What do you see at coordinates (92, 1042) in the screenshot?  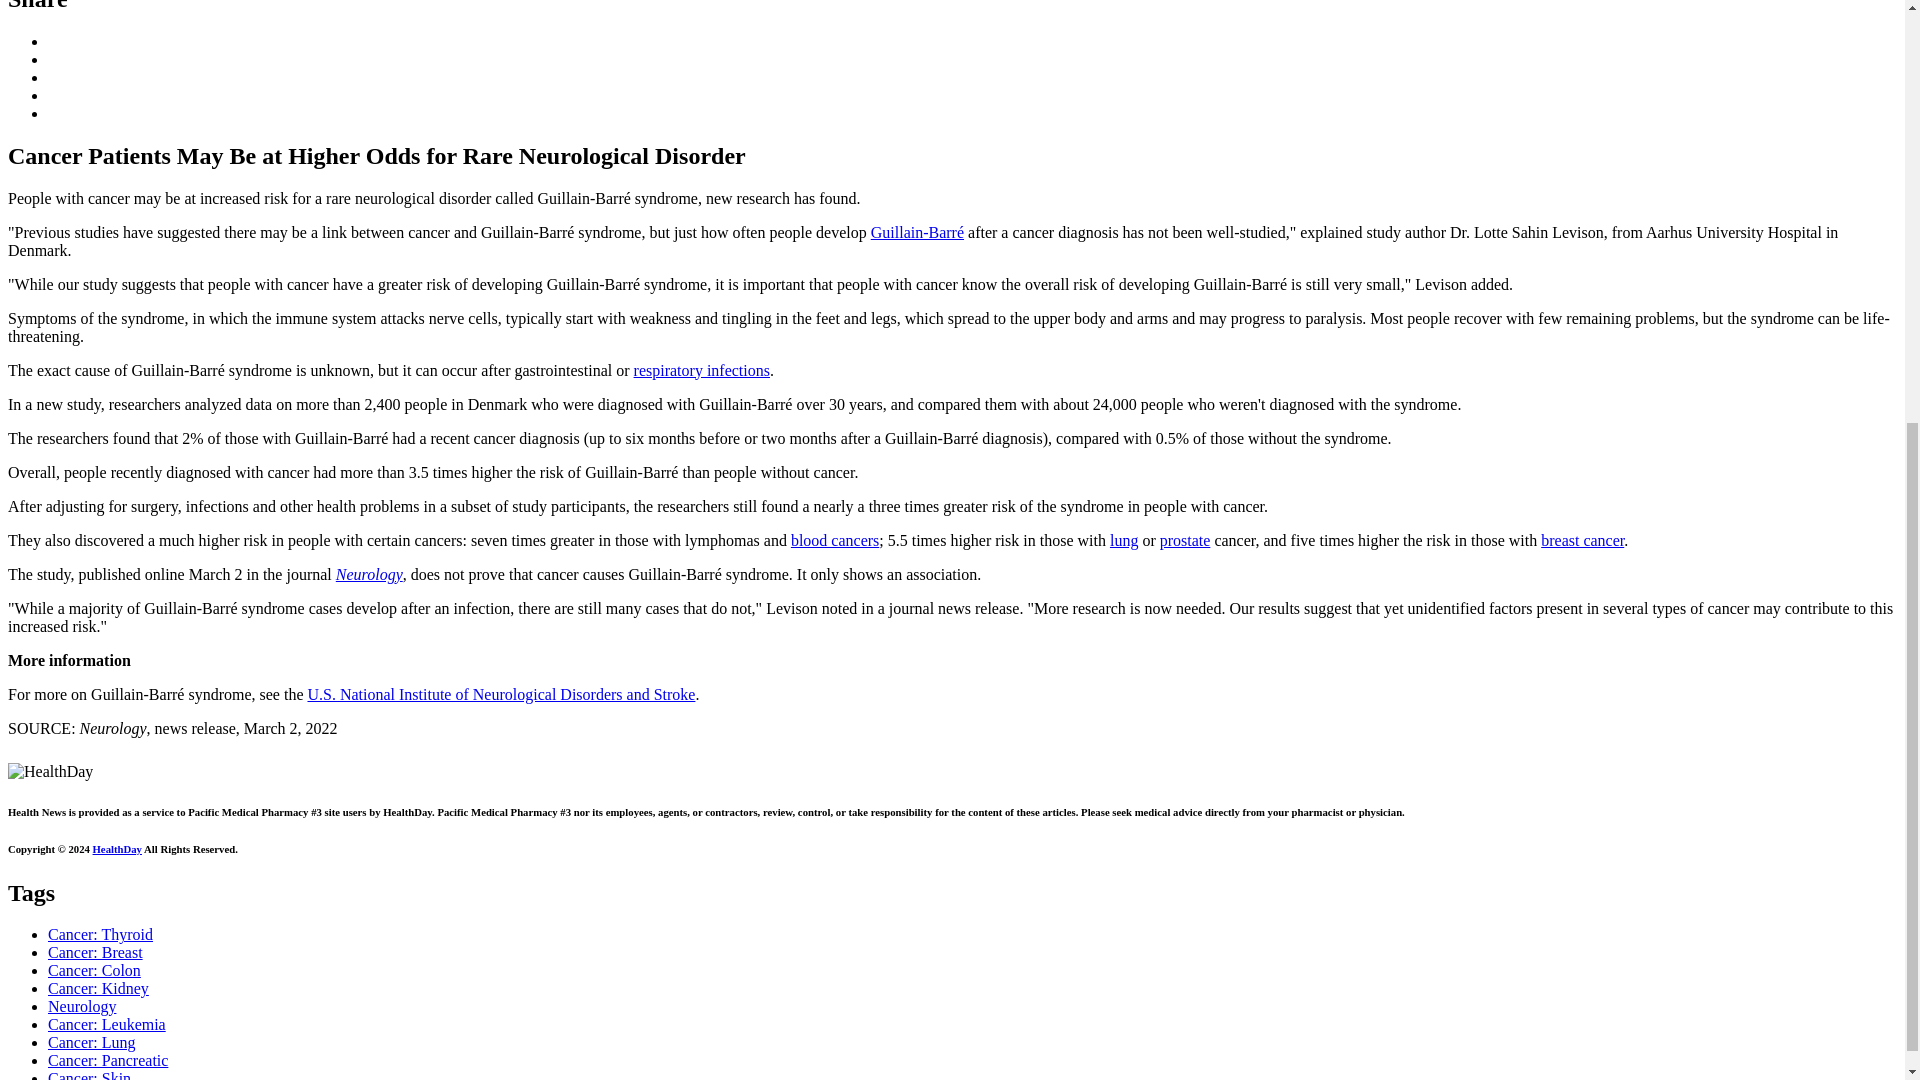 I see `Cancer: Lung` at bounding box center [92, 1042].